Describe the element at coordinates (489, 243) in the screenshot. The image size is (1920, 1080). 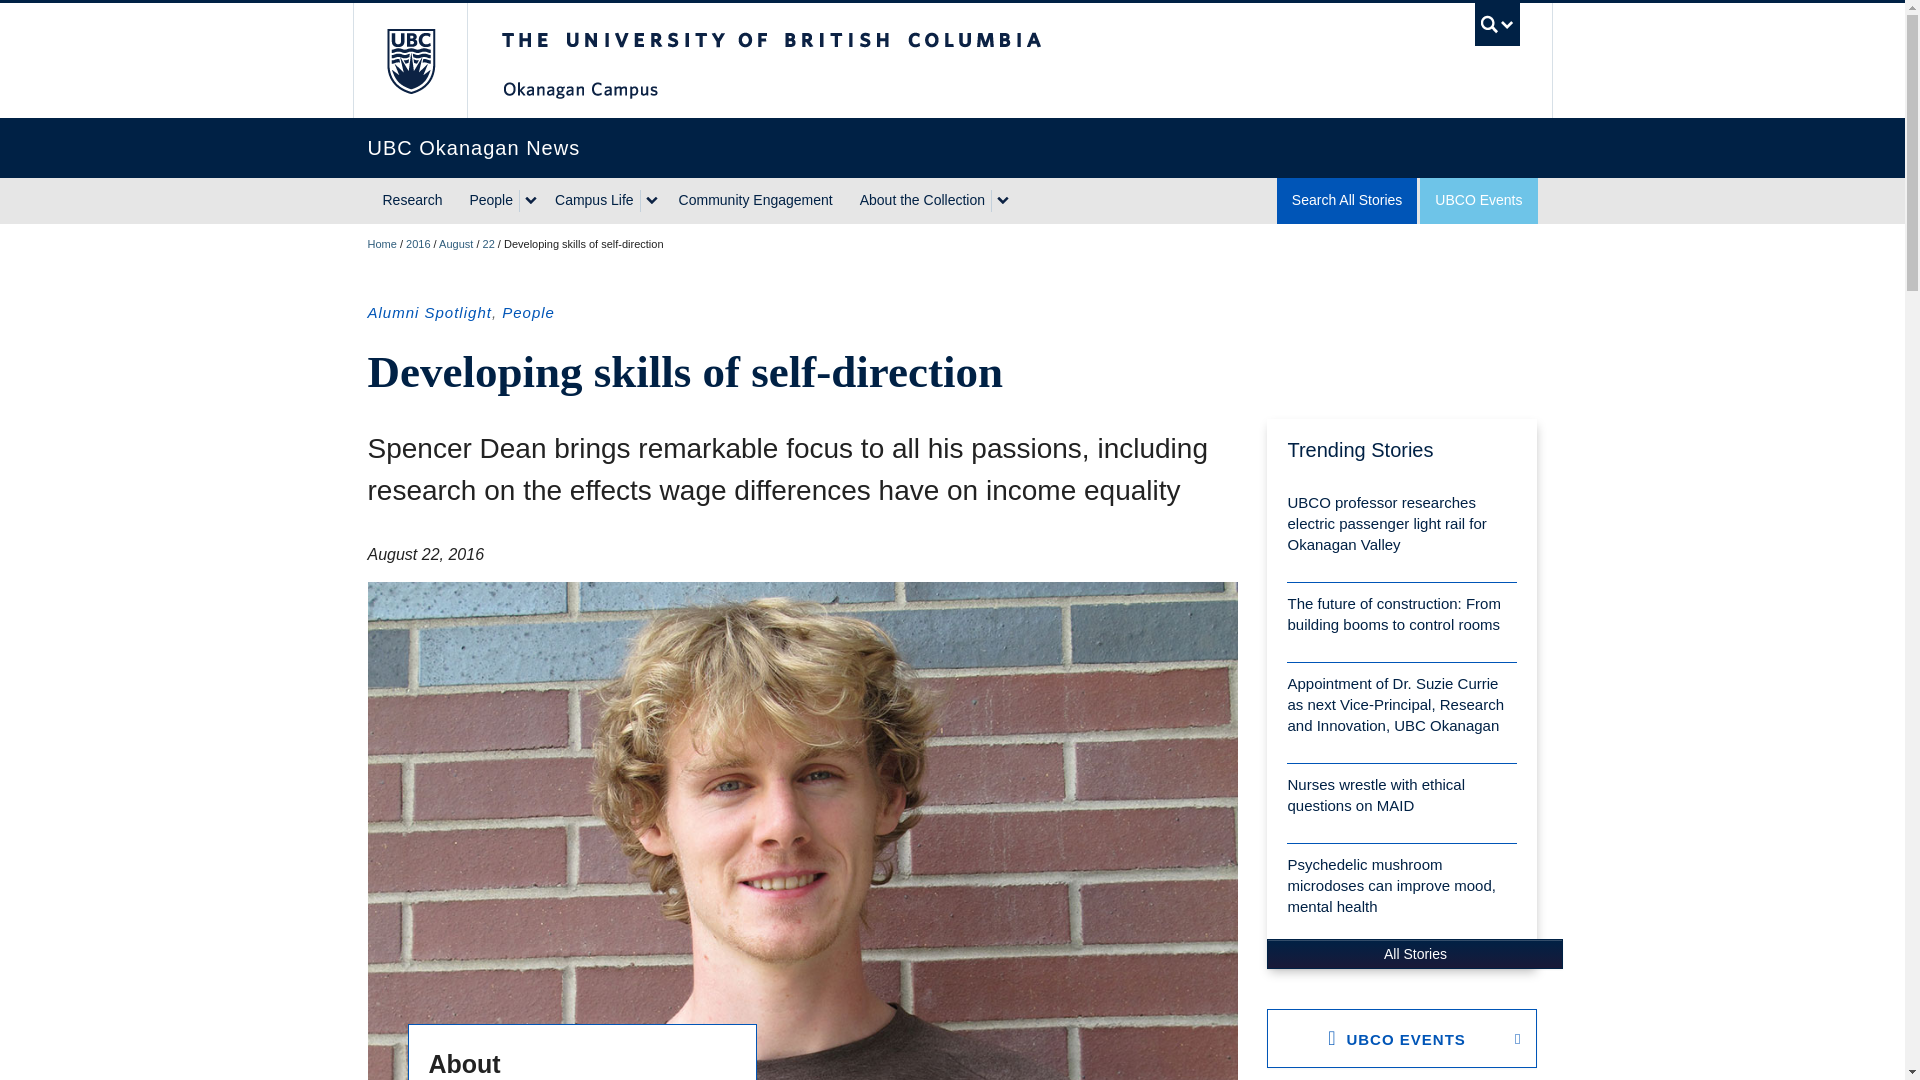
I see `August 22, 2016` at that location.